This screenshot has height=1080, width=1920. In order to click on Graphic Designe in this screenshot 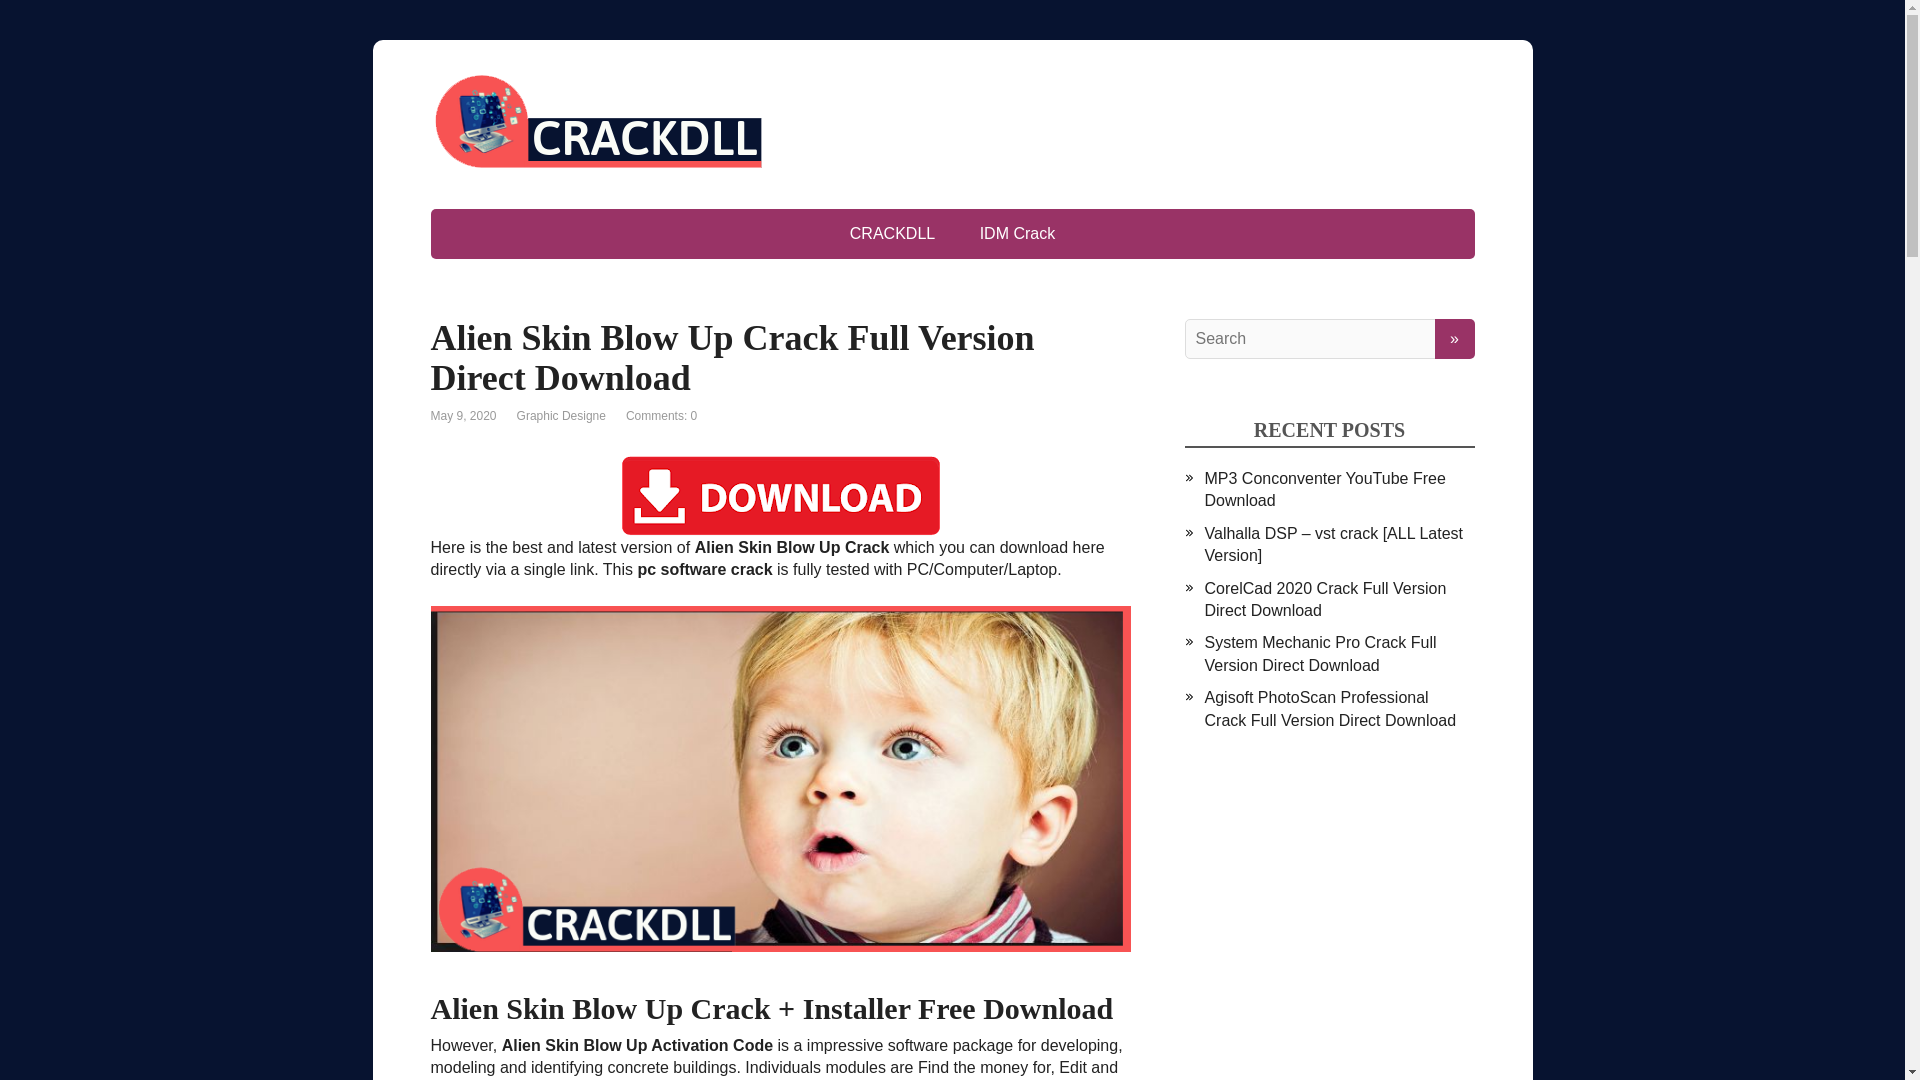, I will do `click(561, 416)`.